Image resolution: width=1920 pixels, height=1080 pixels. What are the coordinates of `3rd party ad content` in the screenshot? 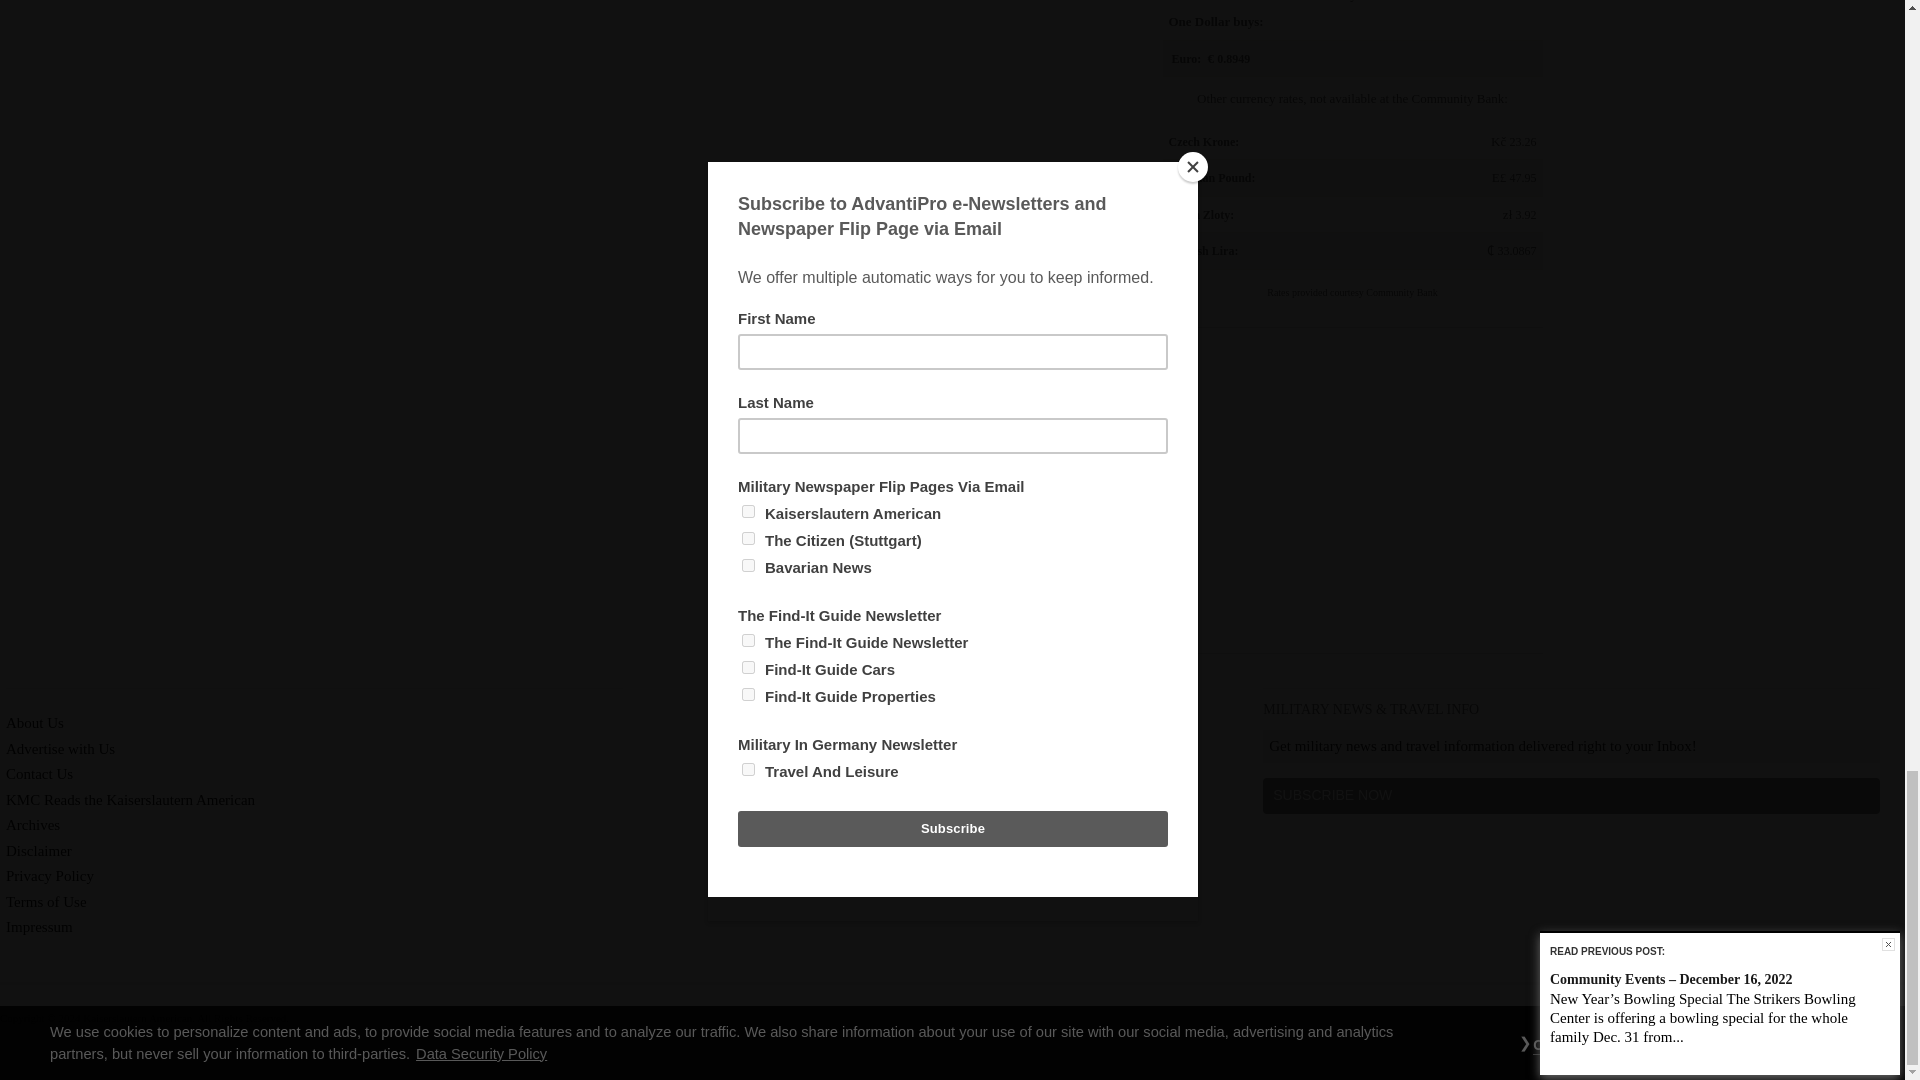 It's located at (1352, 492).